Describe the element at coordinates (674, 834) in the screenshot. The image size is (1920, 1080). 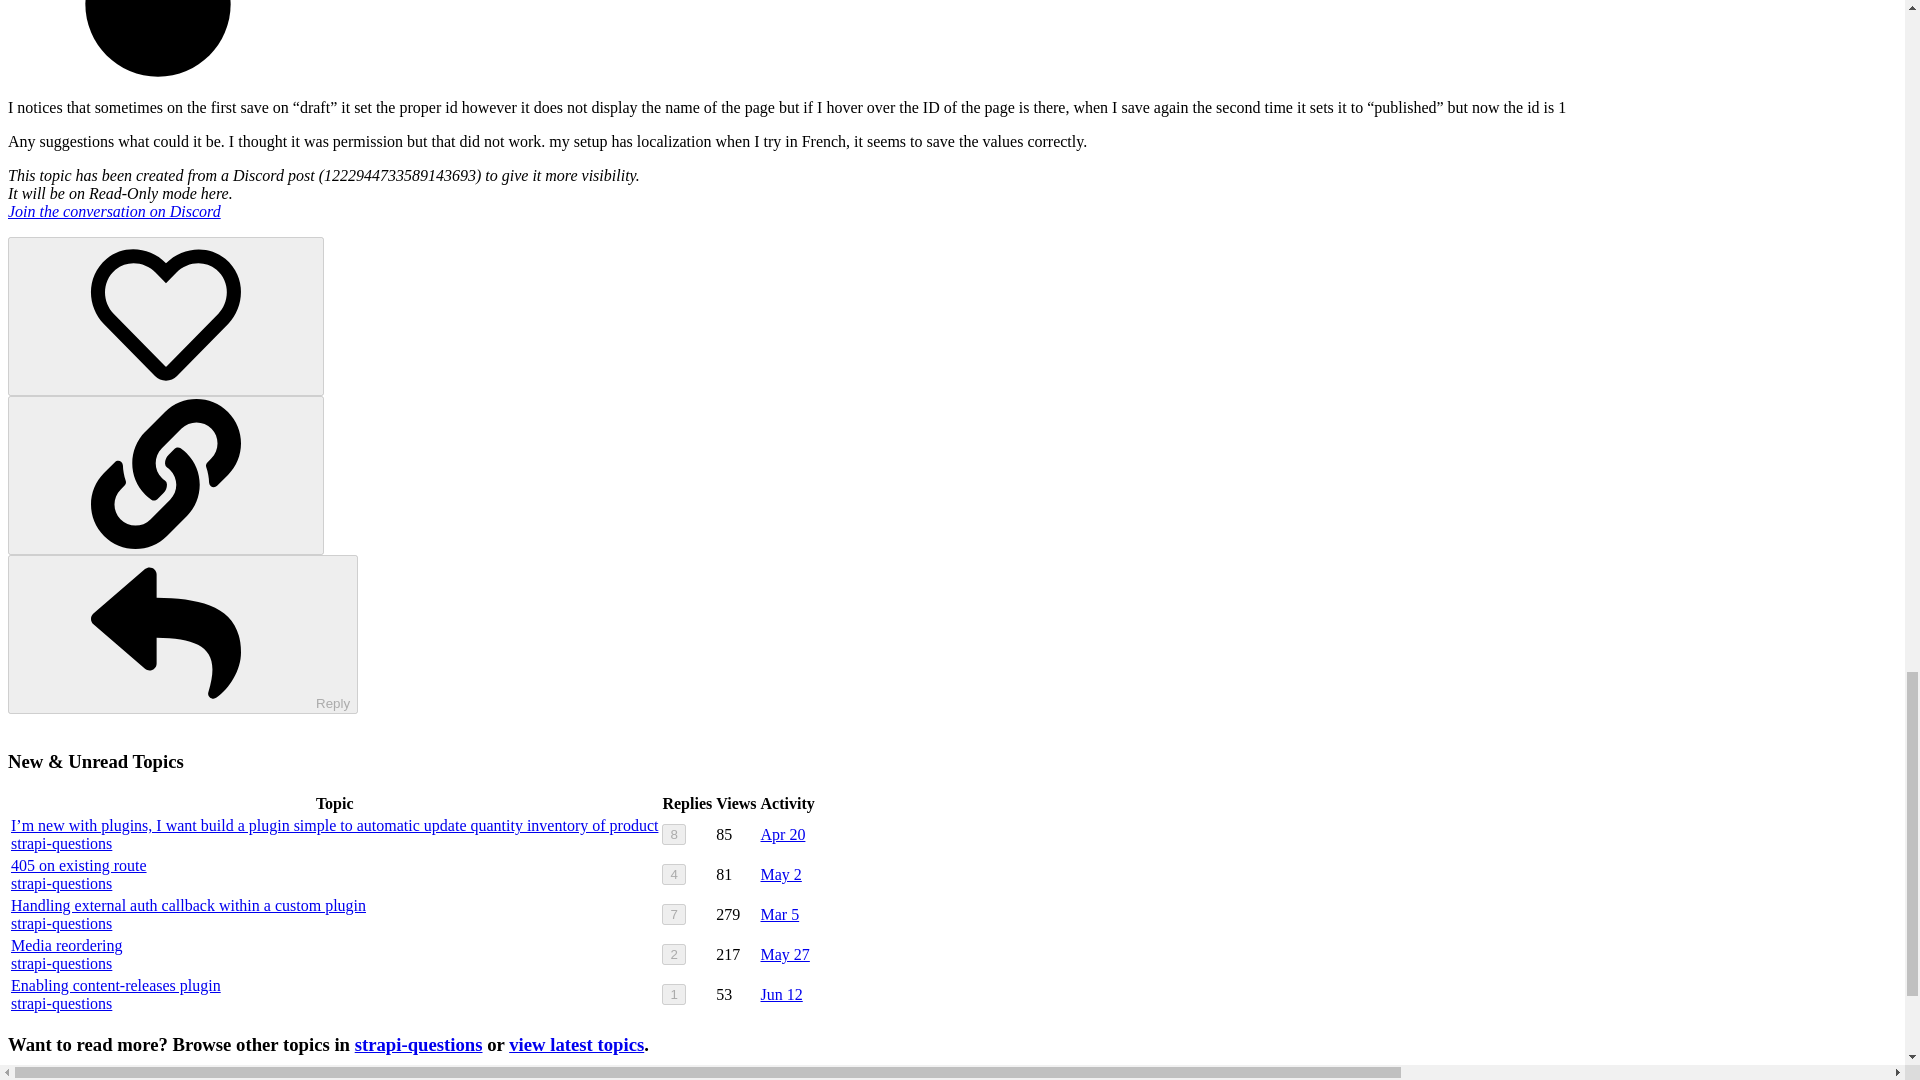
I see `8` at that location.